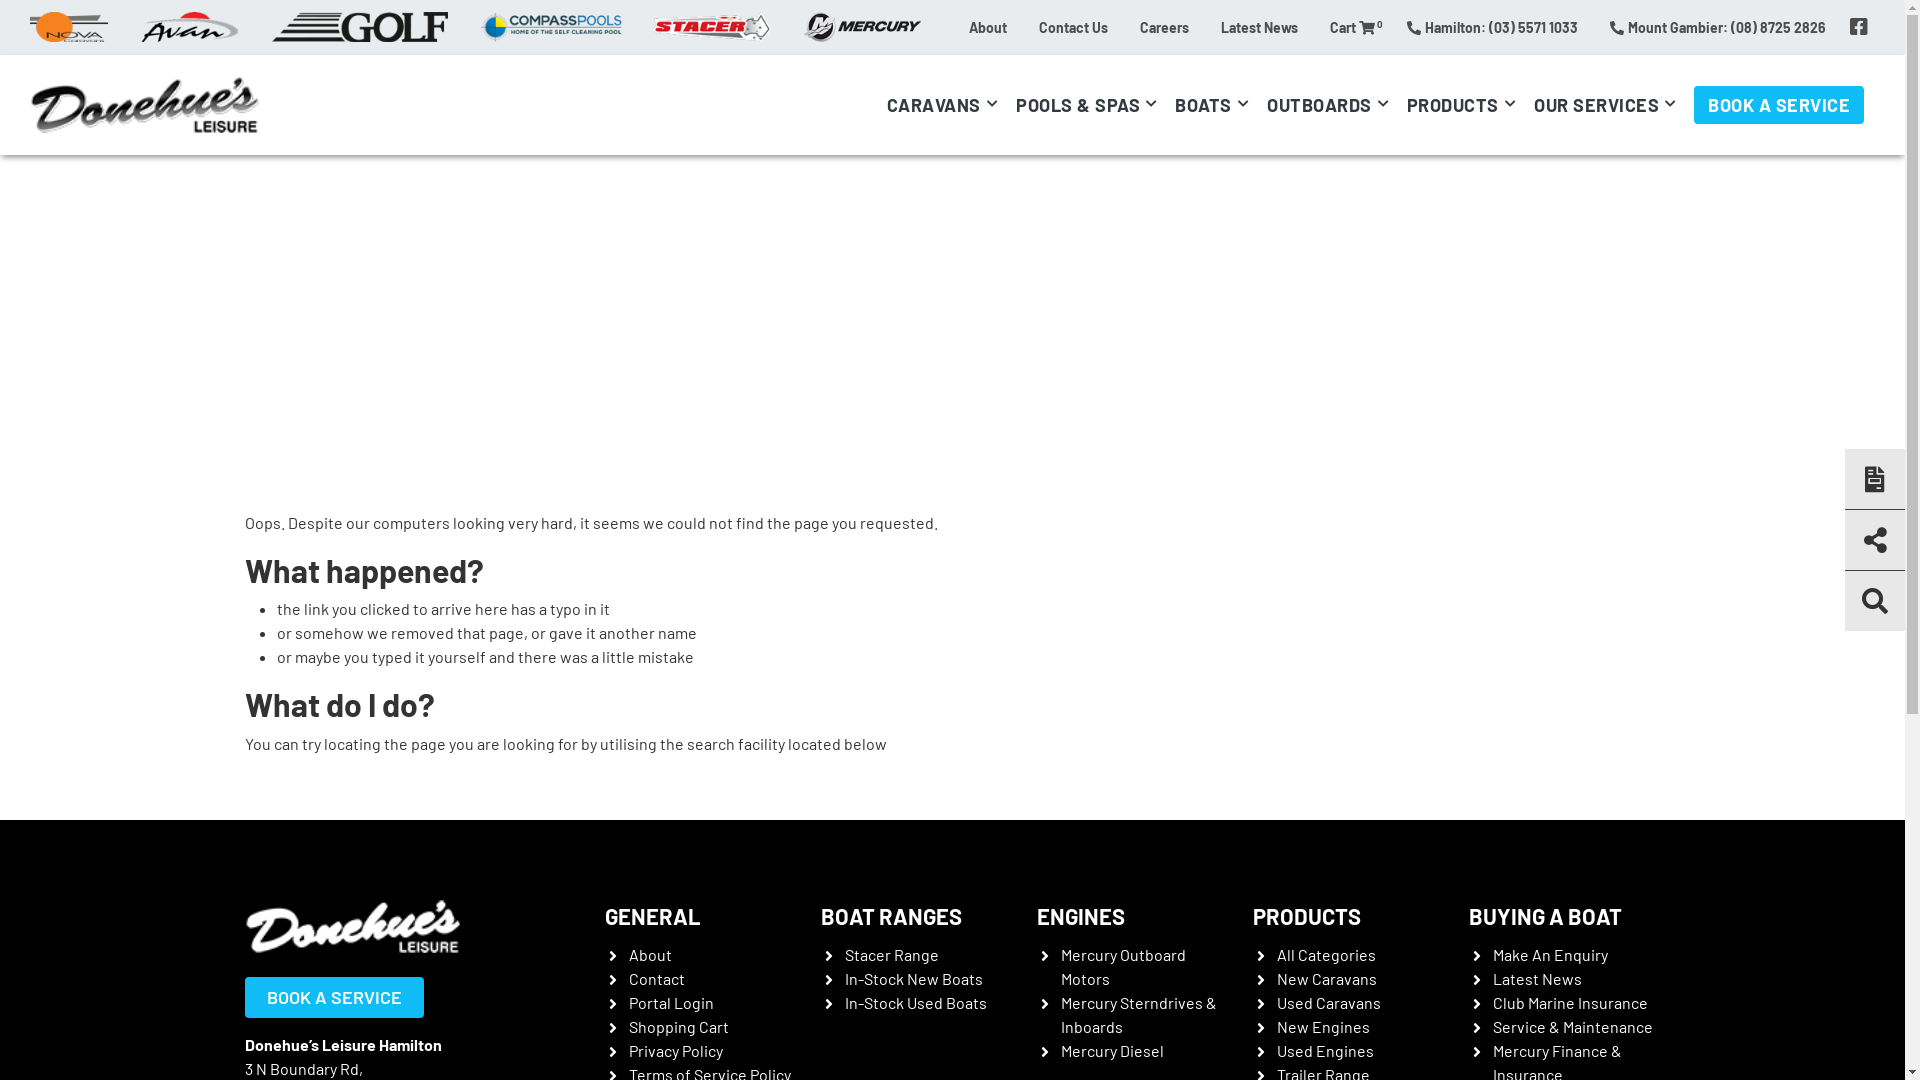  I want to click on BOOK A SERVICE, so click(1779, 105).